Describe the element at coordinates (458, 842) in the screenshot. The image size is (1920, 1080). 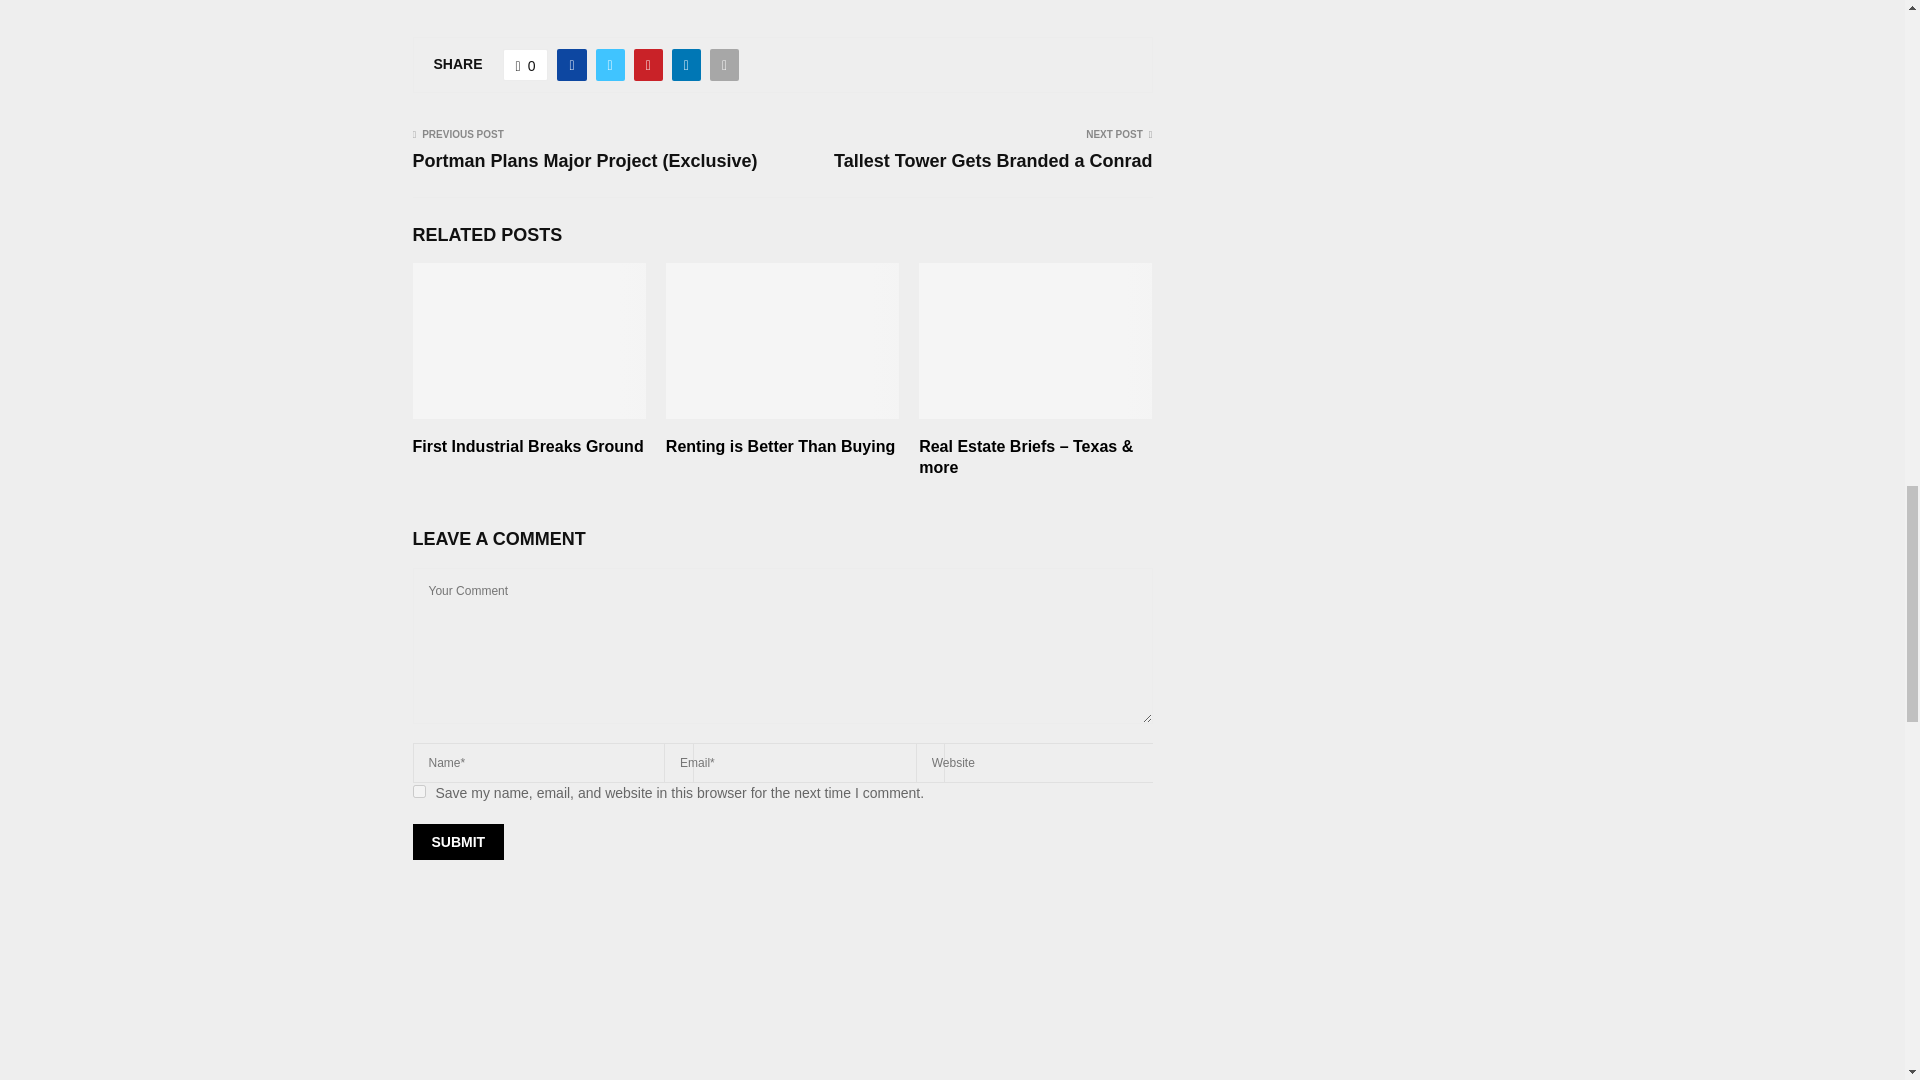
I see `Submit` at that location.